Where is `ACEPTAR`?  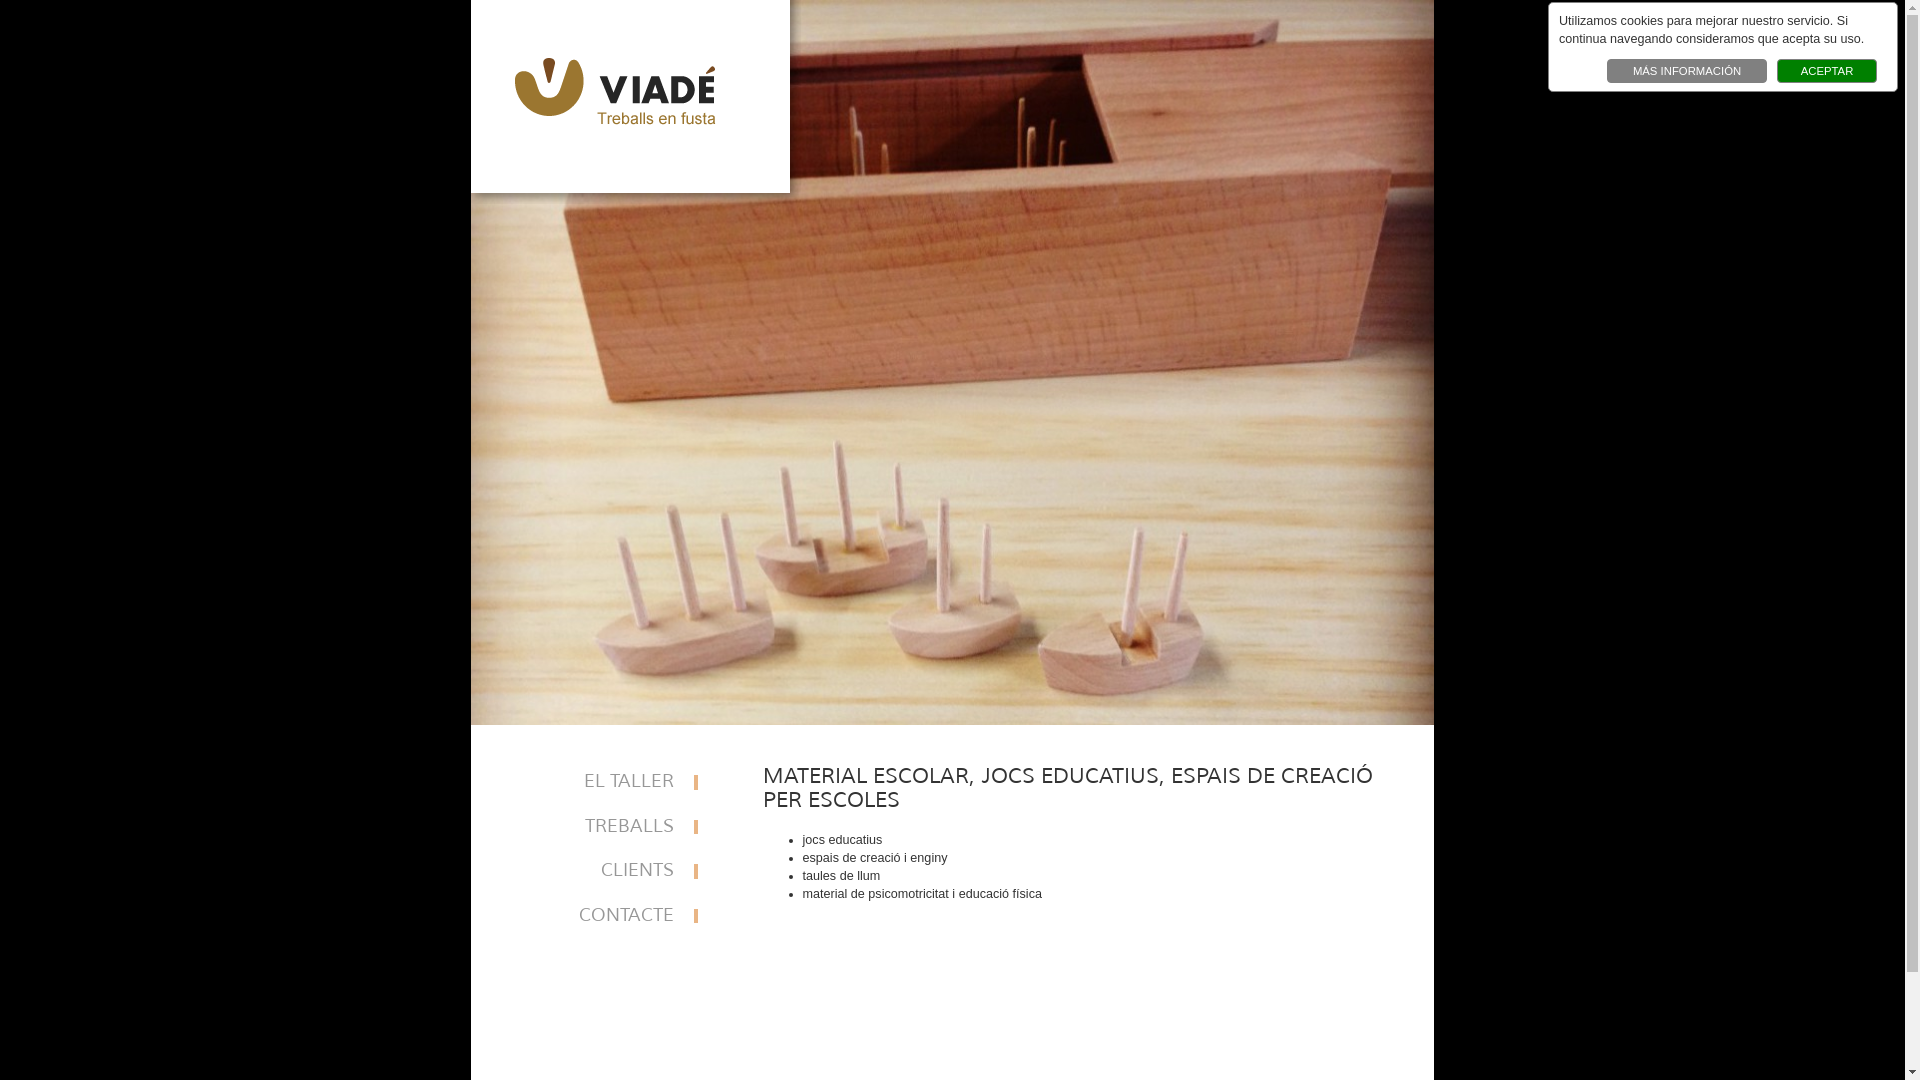
ACEPTAR is located at coordinates (1827, 71).